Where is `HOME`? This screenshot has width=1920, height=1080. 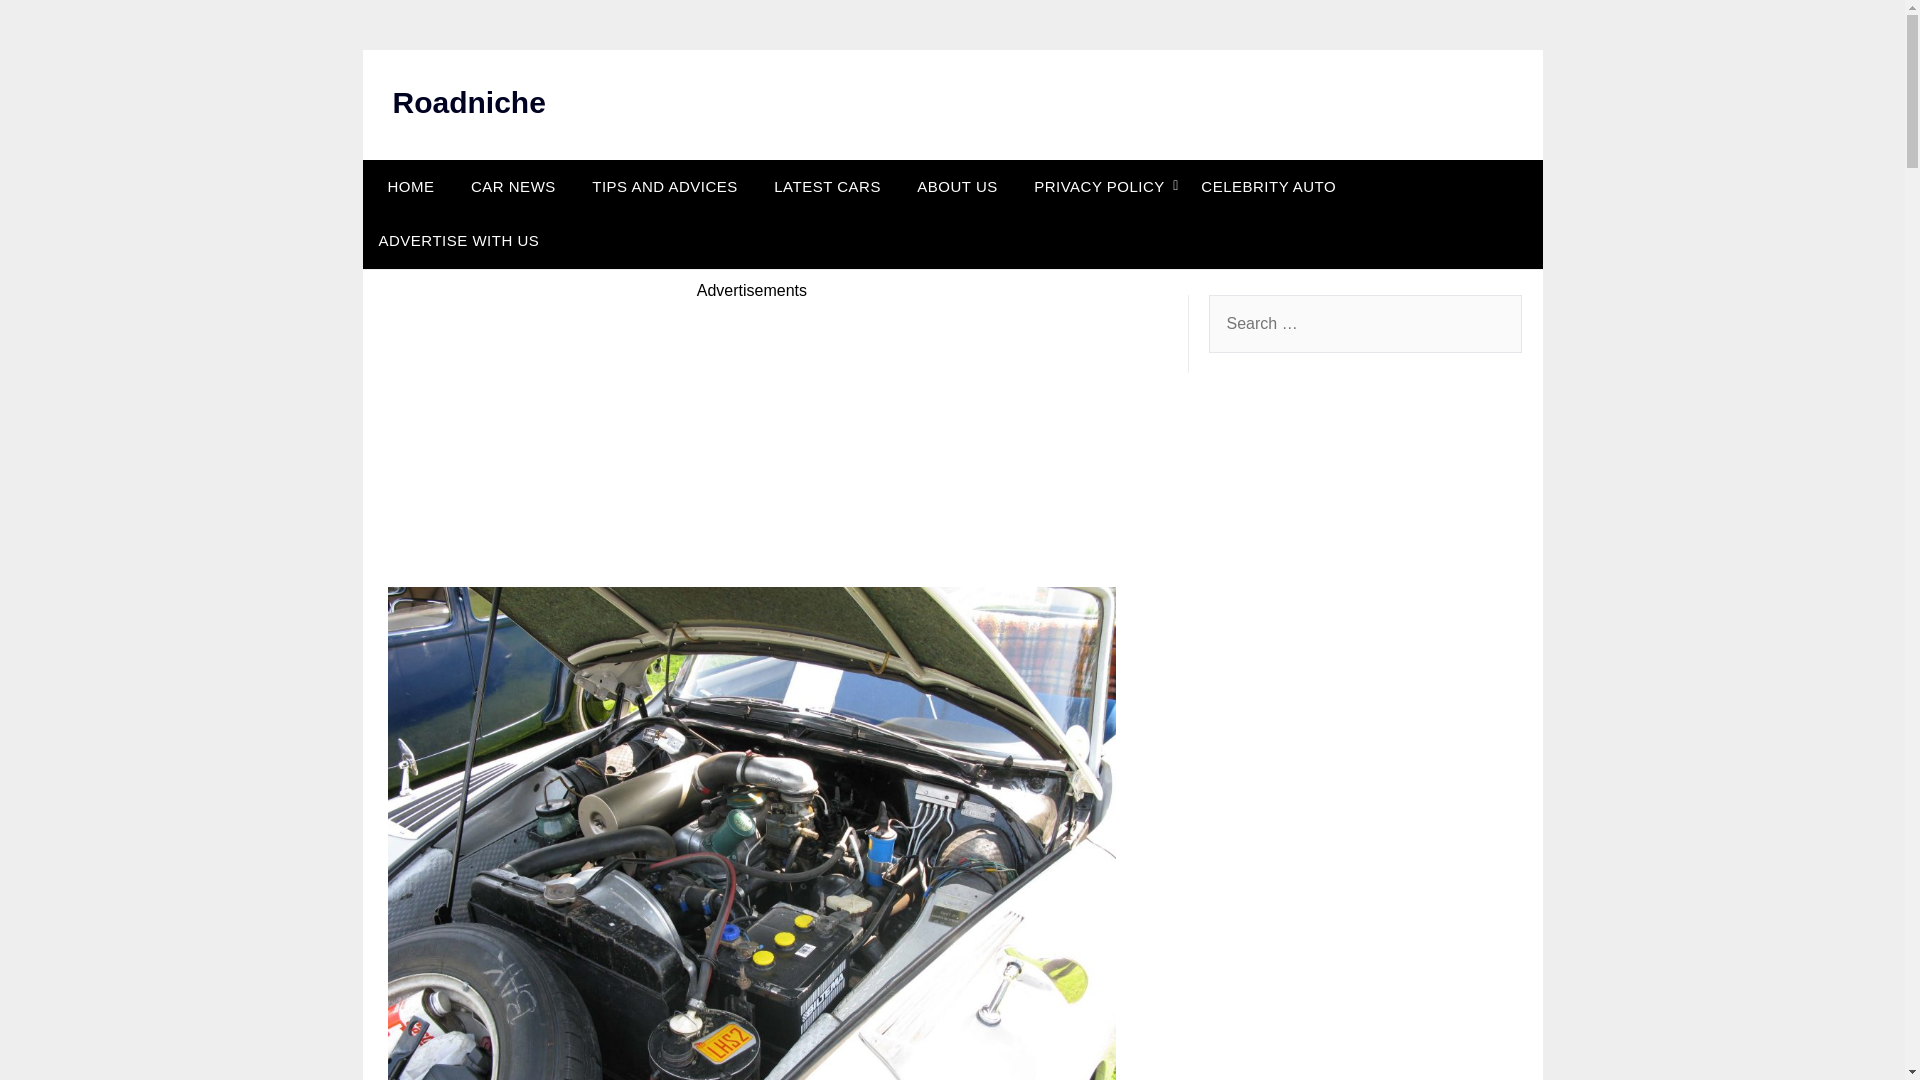
HOME is located at coordinates (406, 186).